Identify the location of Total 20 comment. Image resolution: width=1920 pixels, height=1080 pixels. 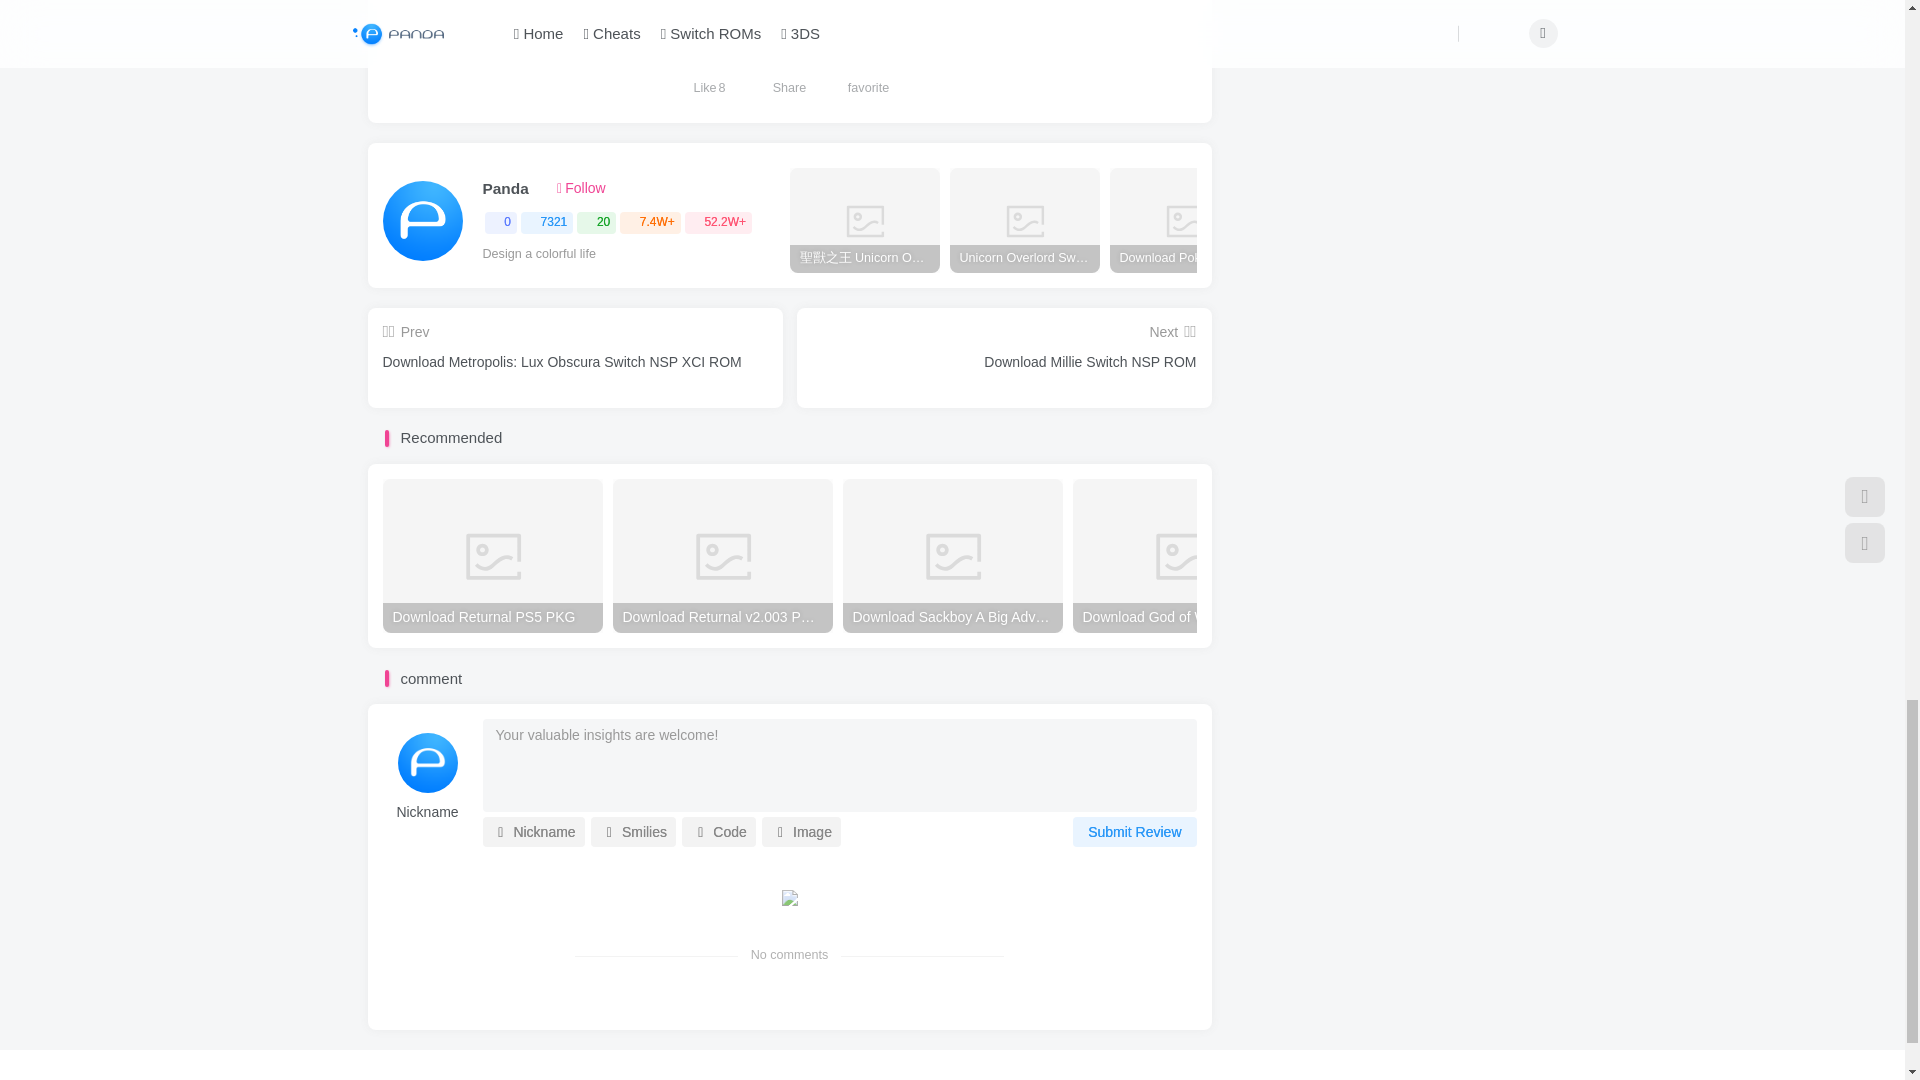
(596, 223).